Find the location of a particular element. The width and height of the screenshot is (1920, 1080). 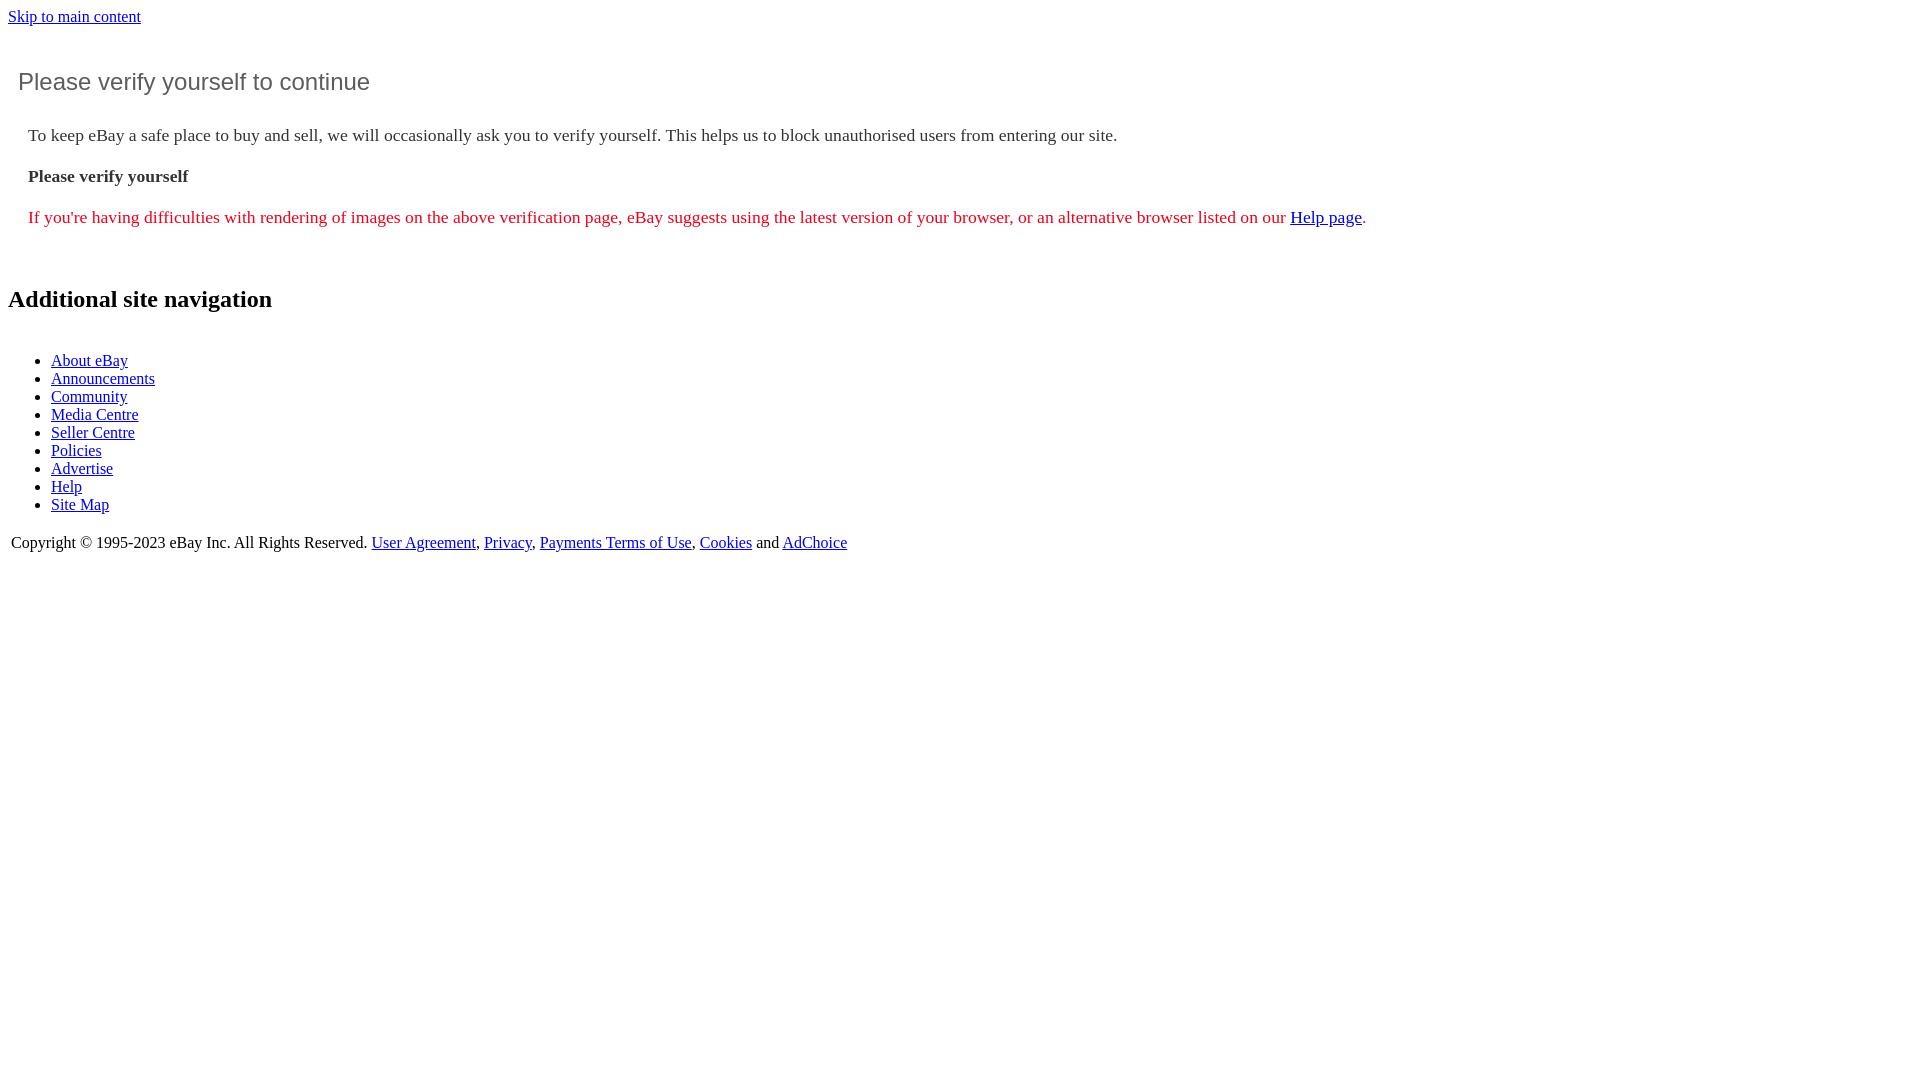

Policies is located at coordinates (76, 450).